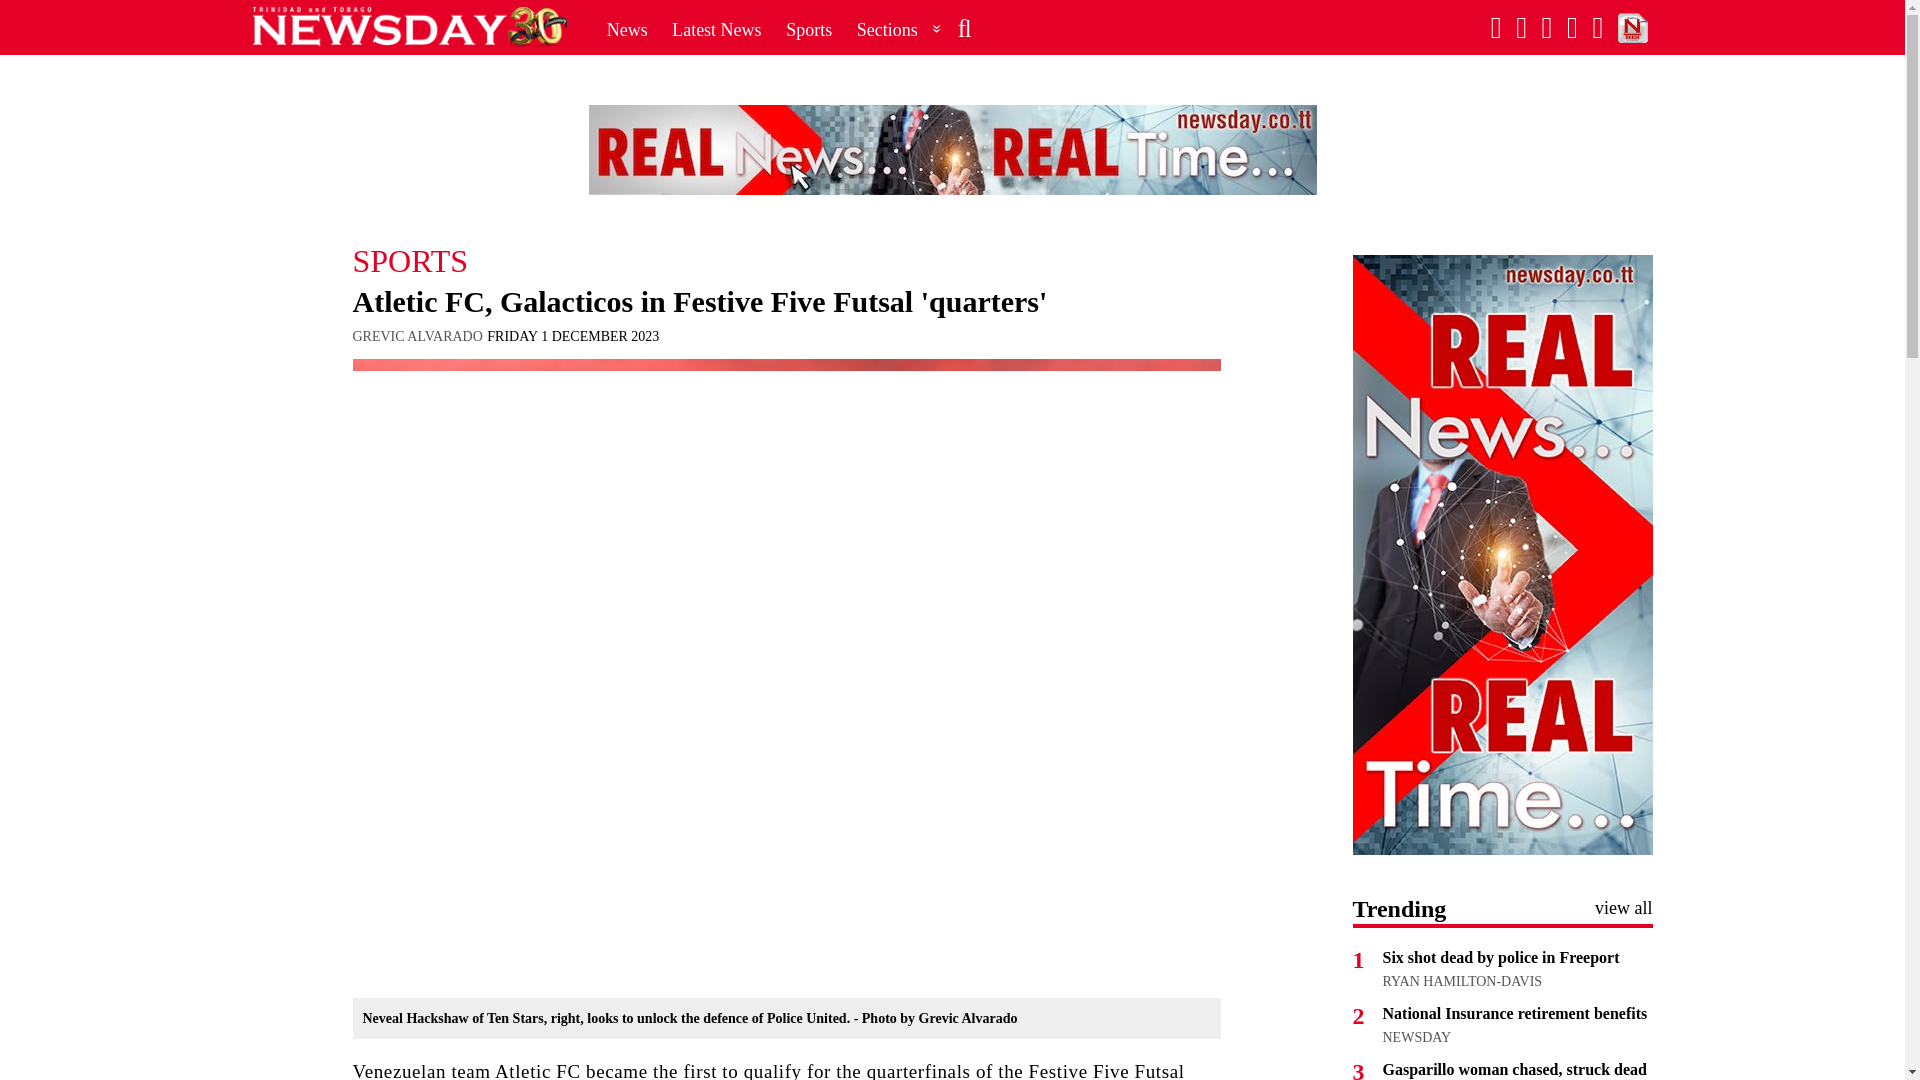 Image resolution: width=1920 pixels, height=1080 pixels. What do you see at coordinates (808, 29) in the screenshot?
I see `Sports` at bounding box center [808, 29].